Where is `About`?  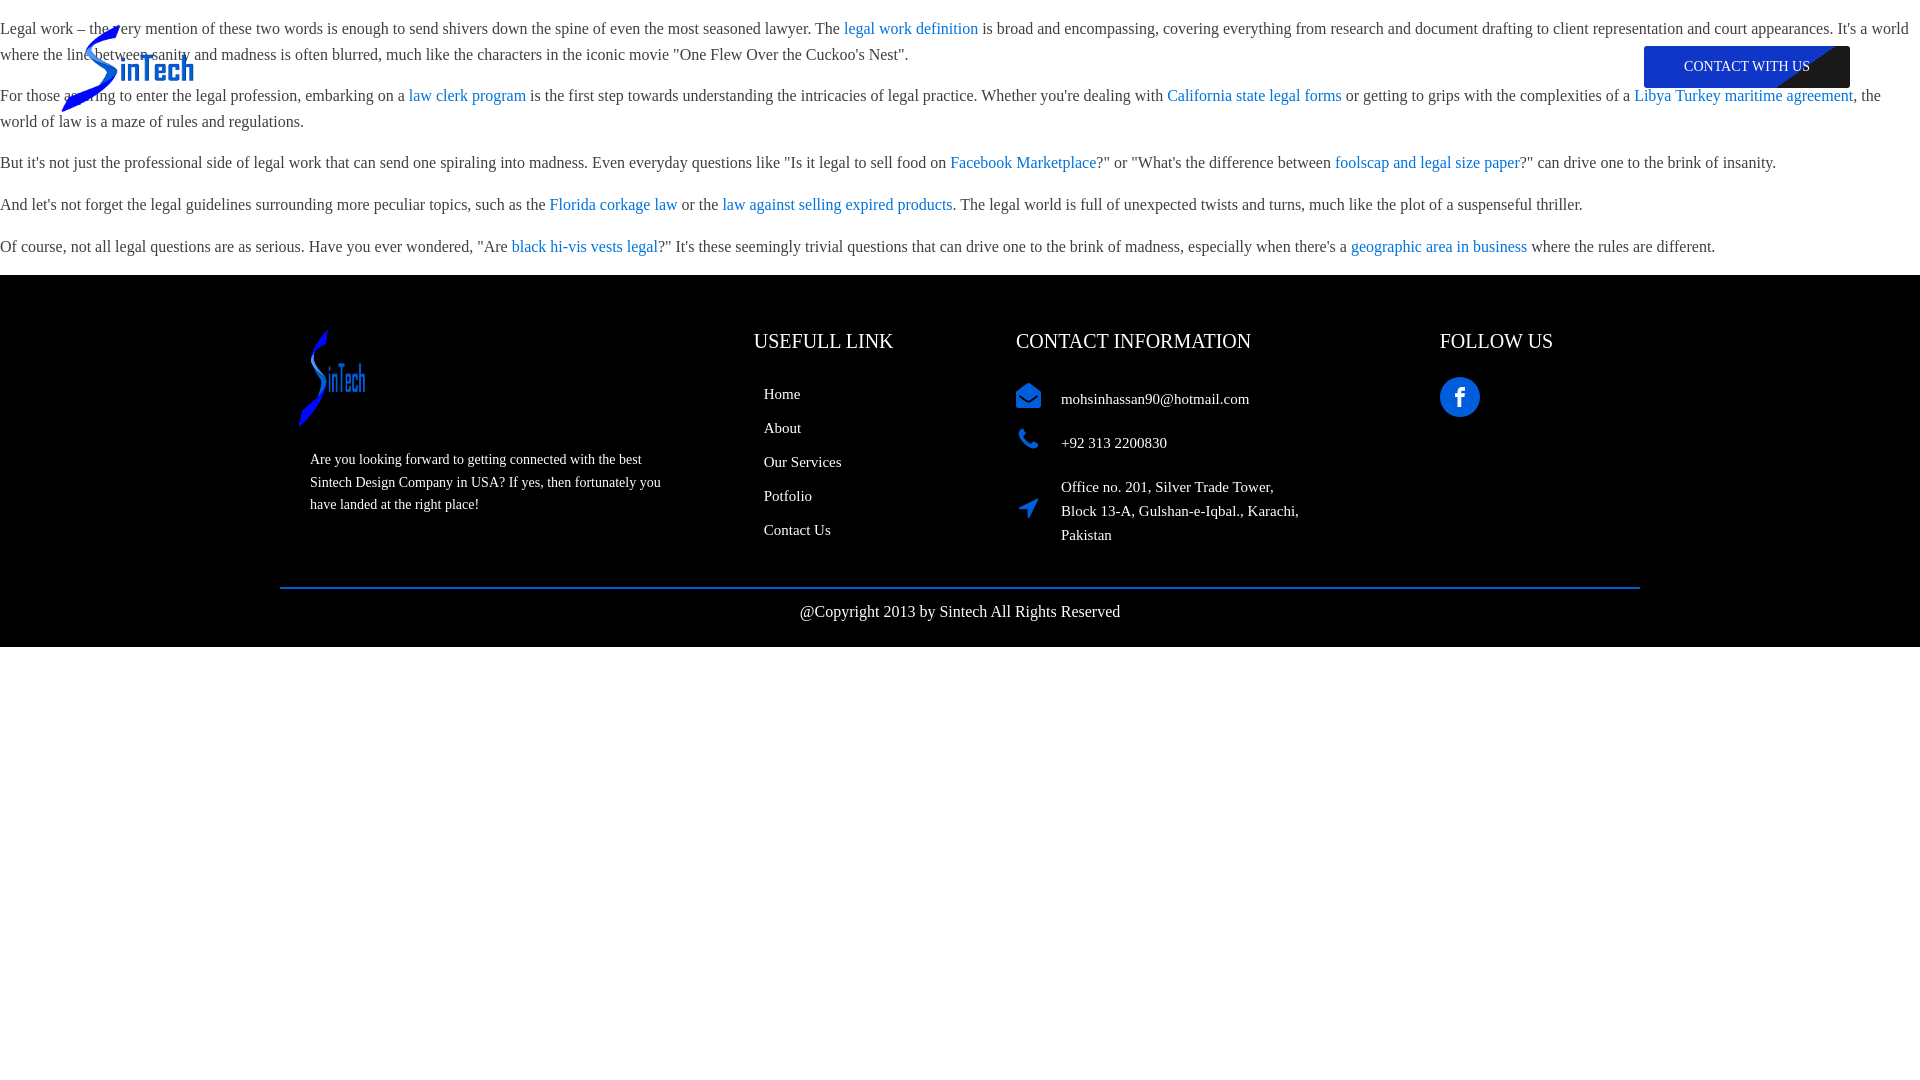
About is located at coordinates (798, 428).